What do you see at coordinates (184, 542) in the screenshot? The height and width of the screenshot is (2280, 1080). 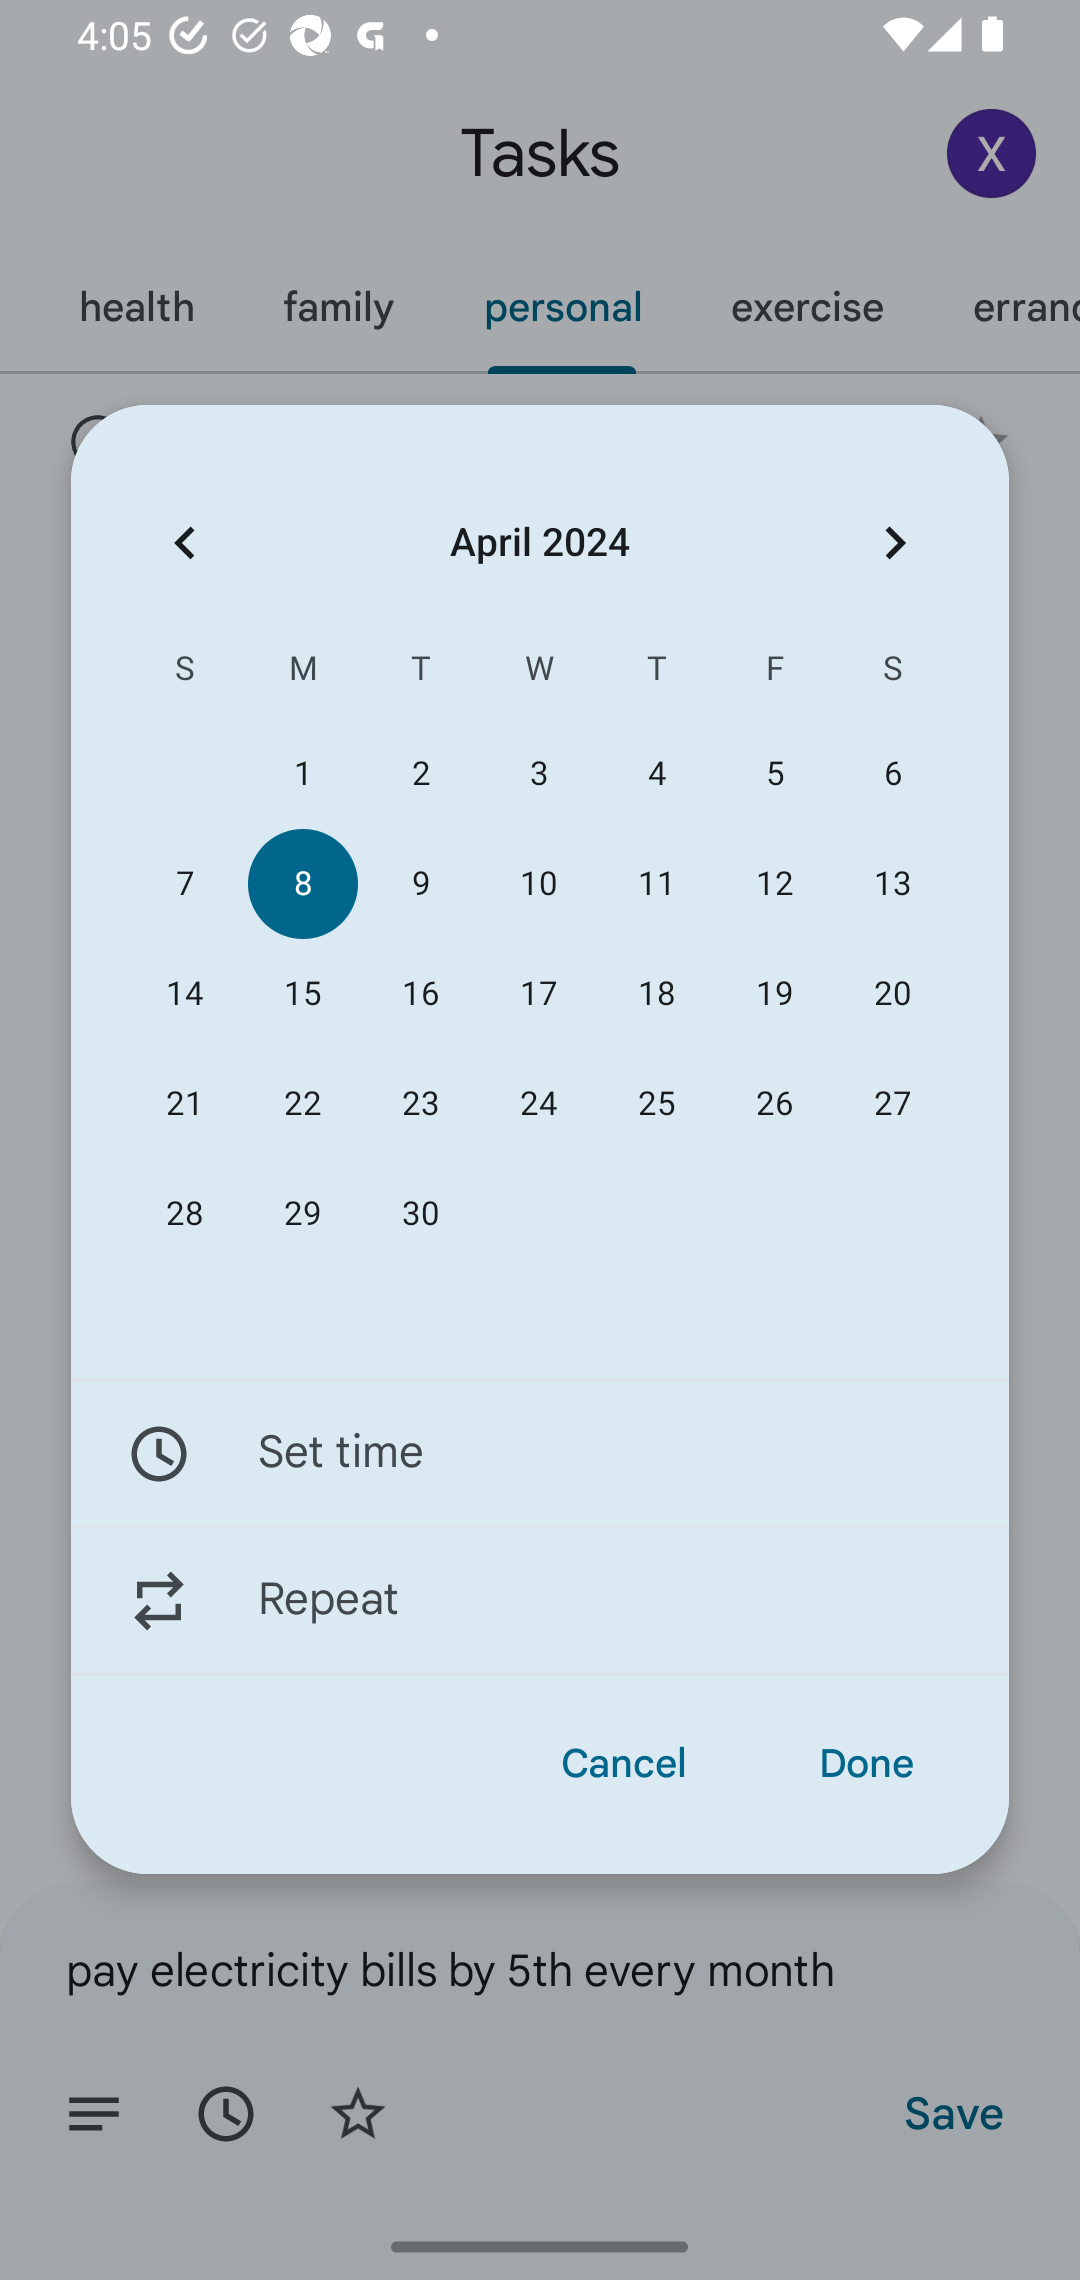 I see `Previous month` at bounding box center [184, 542].